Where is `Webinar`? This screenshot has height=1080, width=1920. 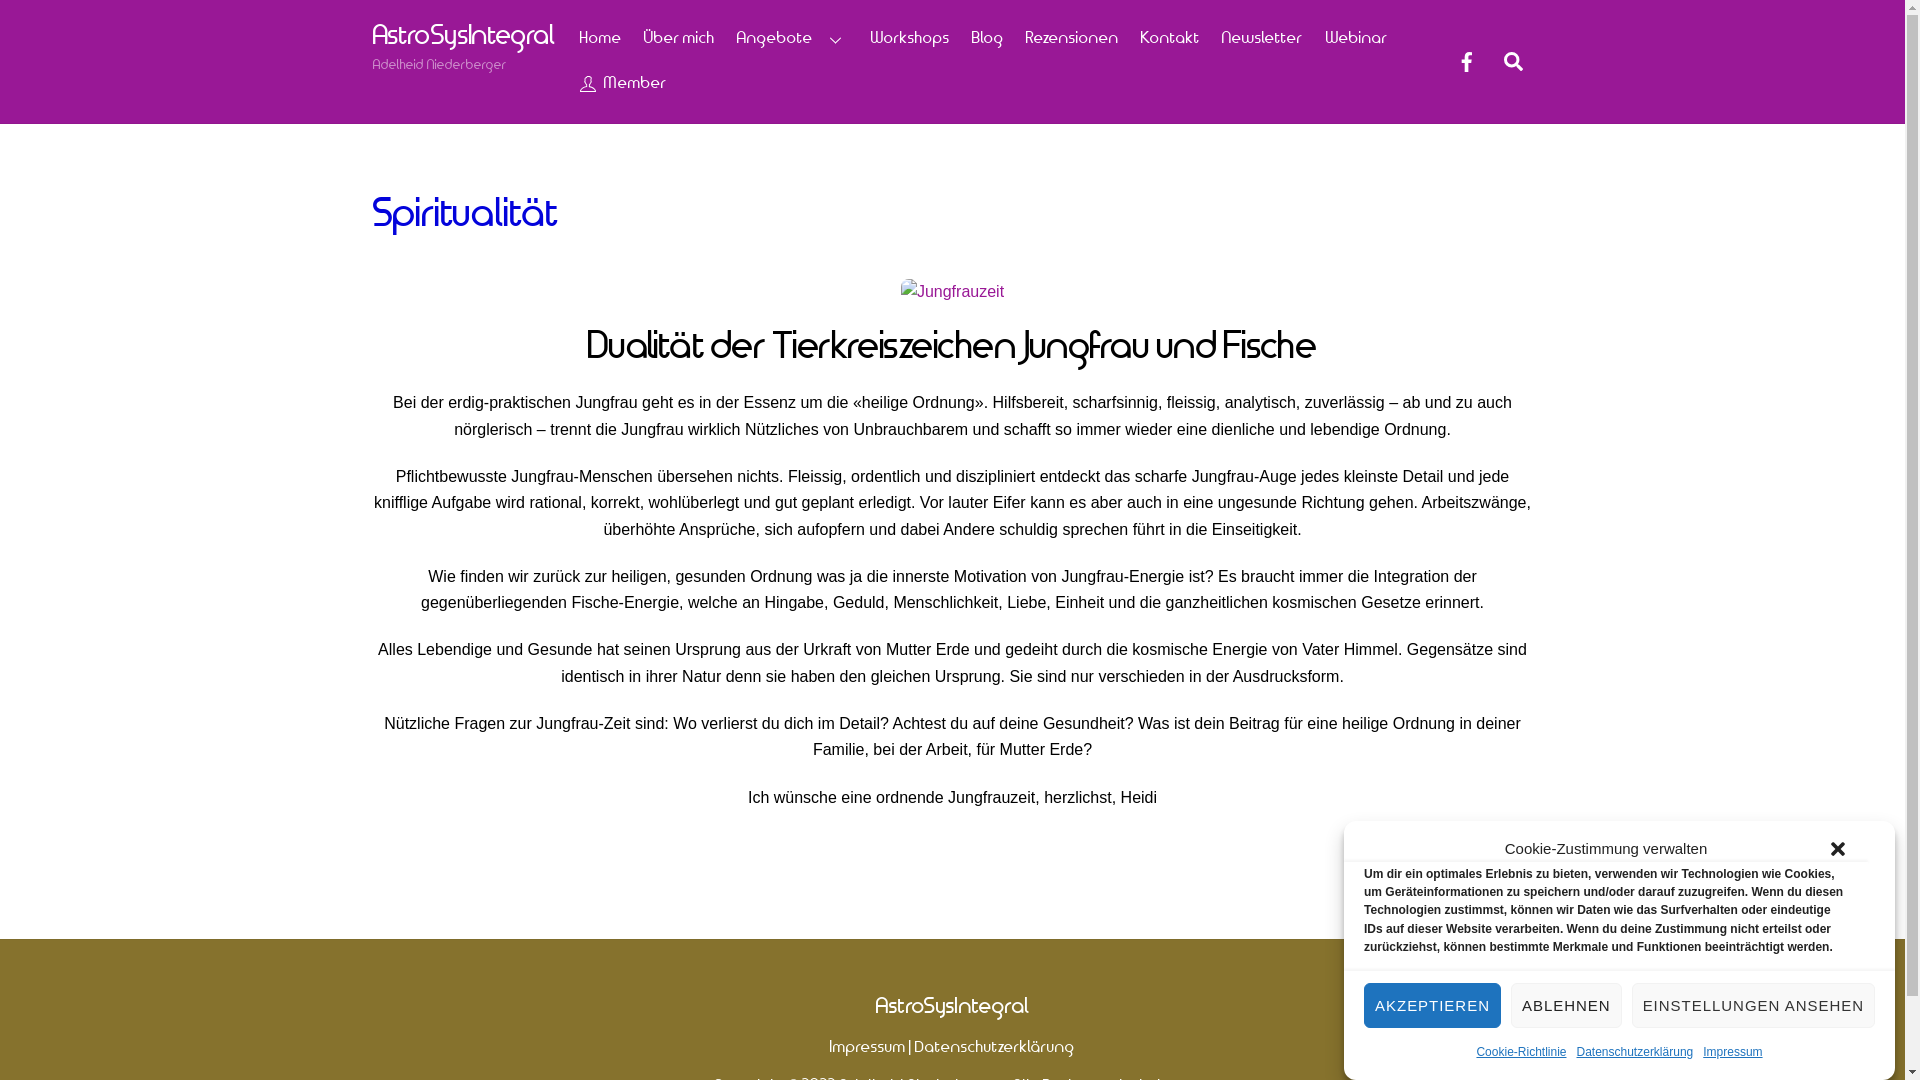
Webinar is located at coordinates (1356, 39).